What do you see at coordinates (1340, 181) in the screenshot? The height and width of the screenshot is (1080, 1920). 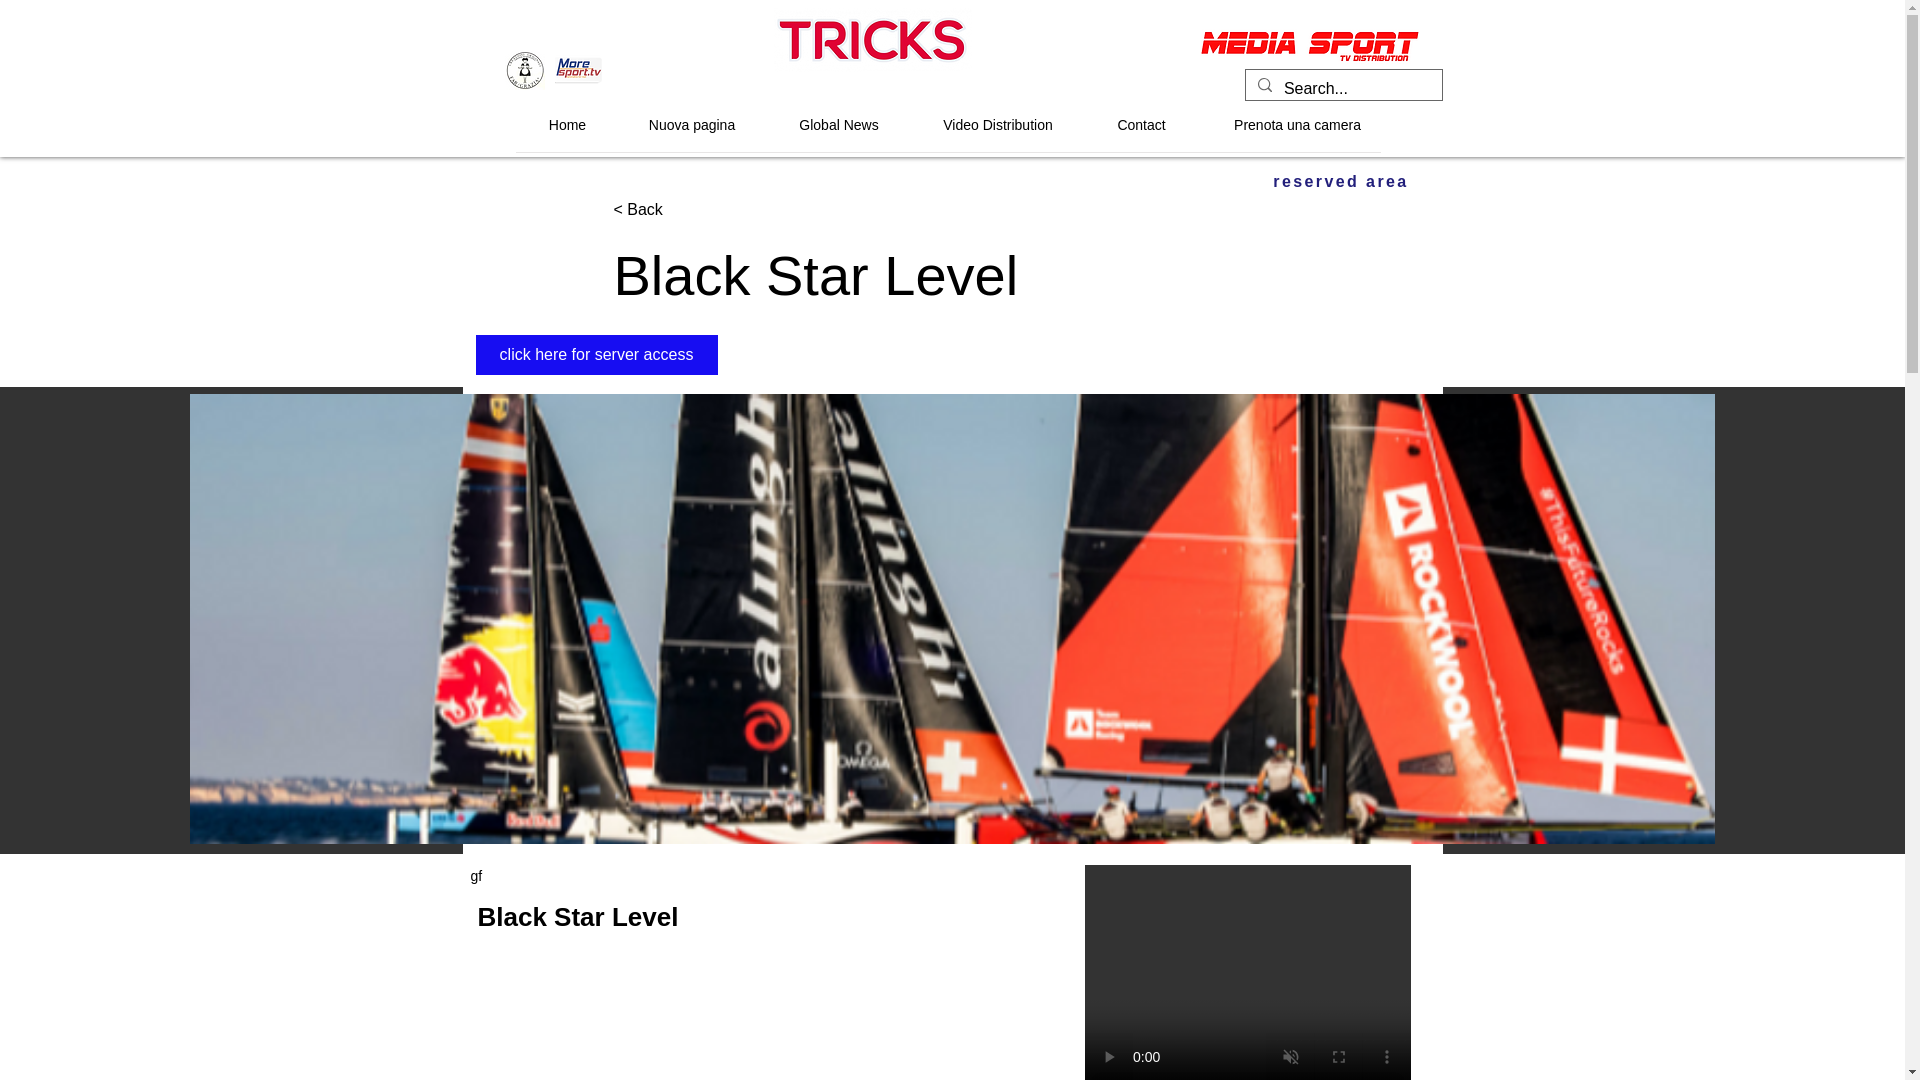 I see `reserved area` at bounding box center [1340, 181].